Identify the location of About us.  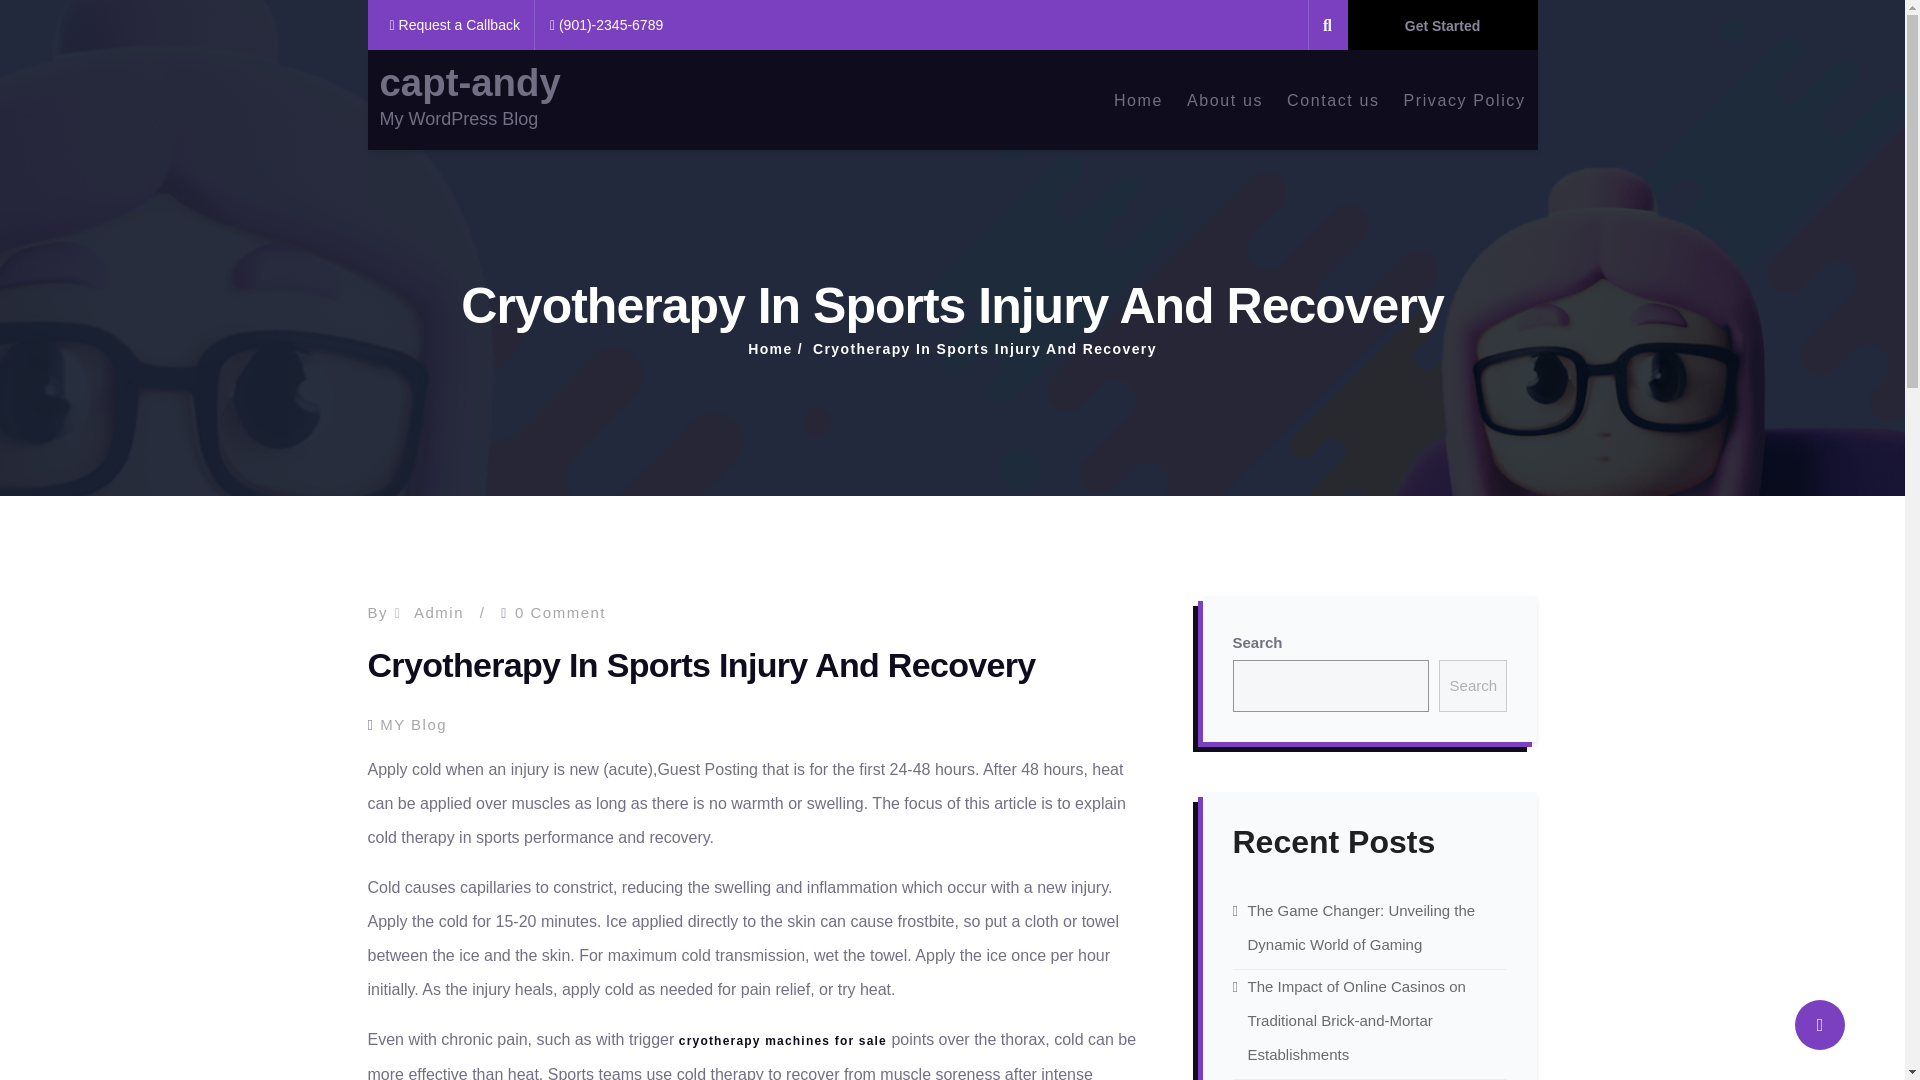
(1224, 99).